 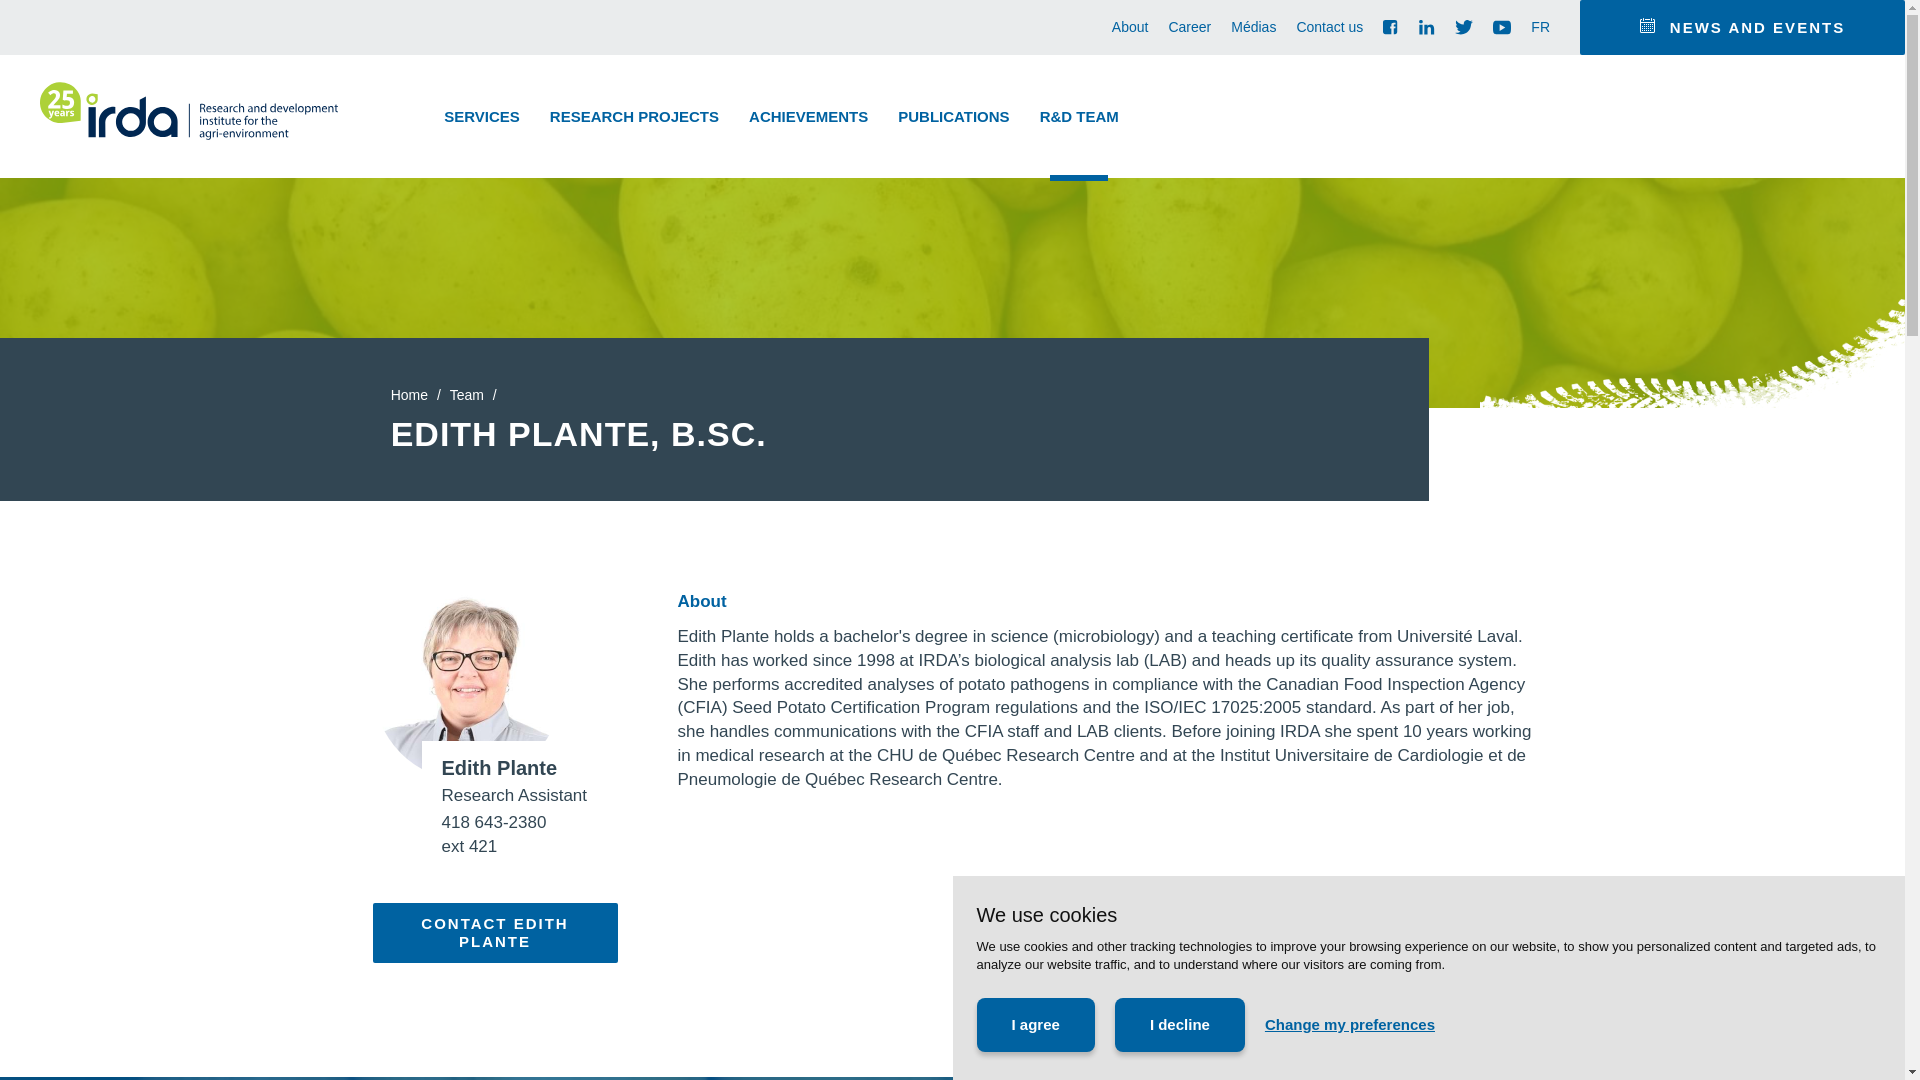 I want to click on ACHIEVEMENTS, so click(x=808, y=116).